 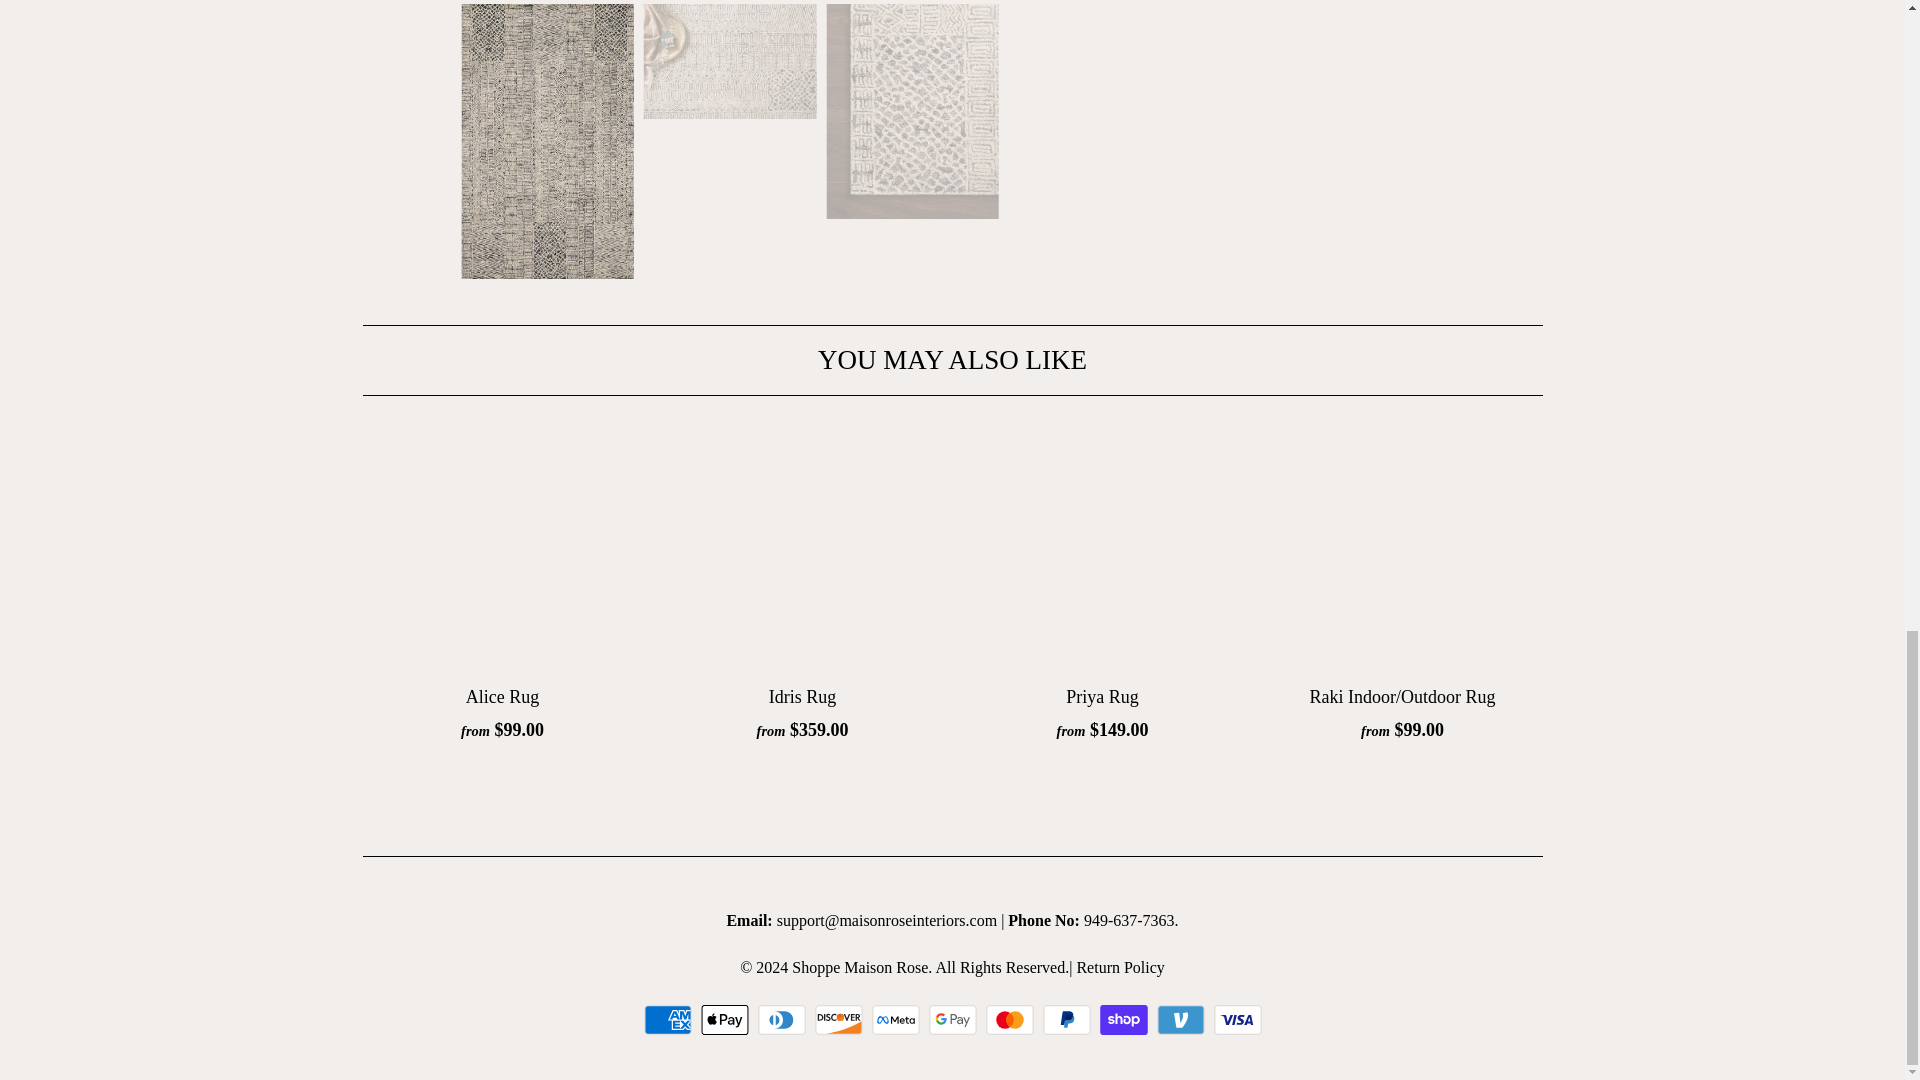 I want to click on American Express, so click(x=670, y=1020).